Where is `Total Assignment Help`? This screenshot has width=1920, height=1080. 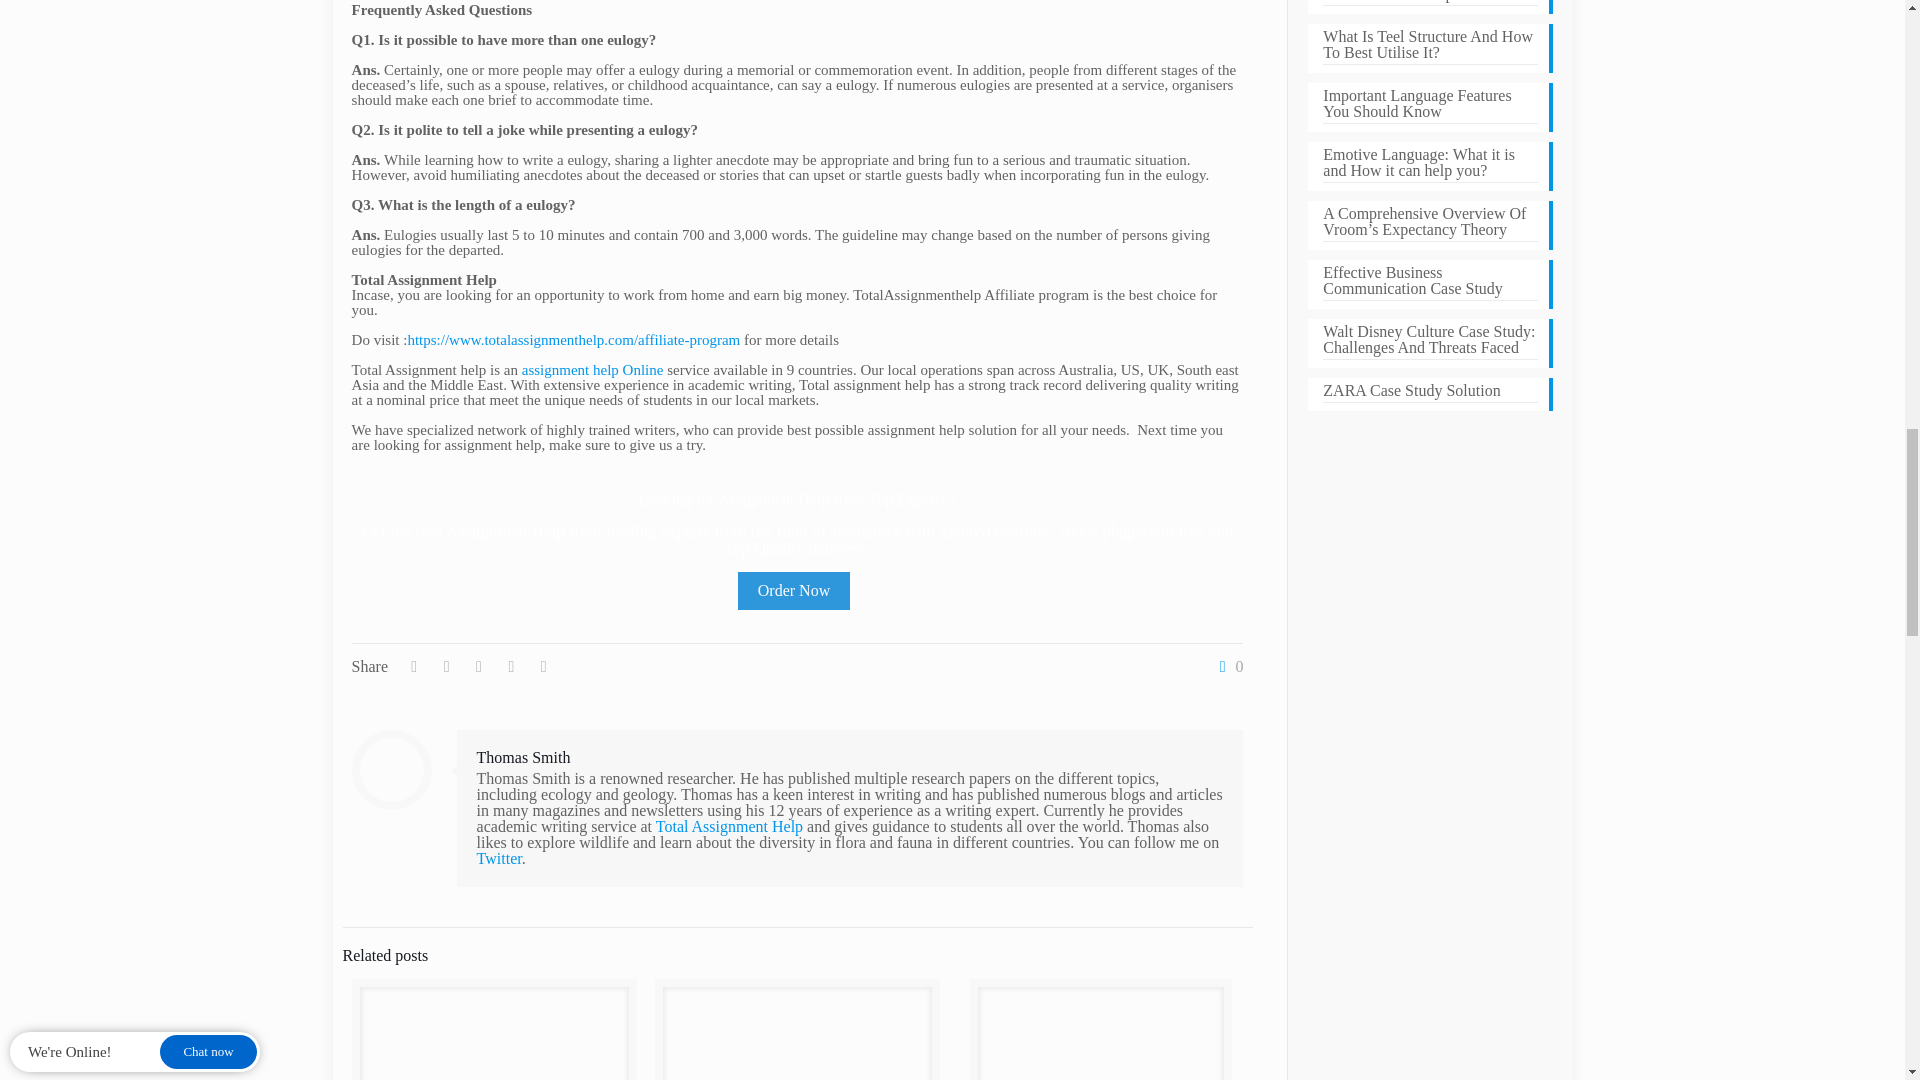
Total Assignment Help is located at coordinates (729, 826).